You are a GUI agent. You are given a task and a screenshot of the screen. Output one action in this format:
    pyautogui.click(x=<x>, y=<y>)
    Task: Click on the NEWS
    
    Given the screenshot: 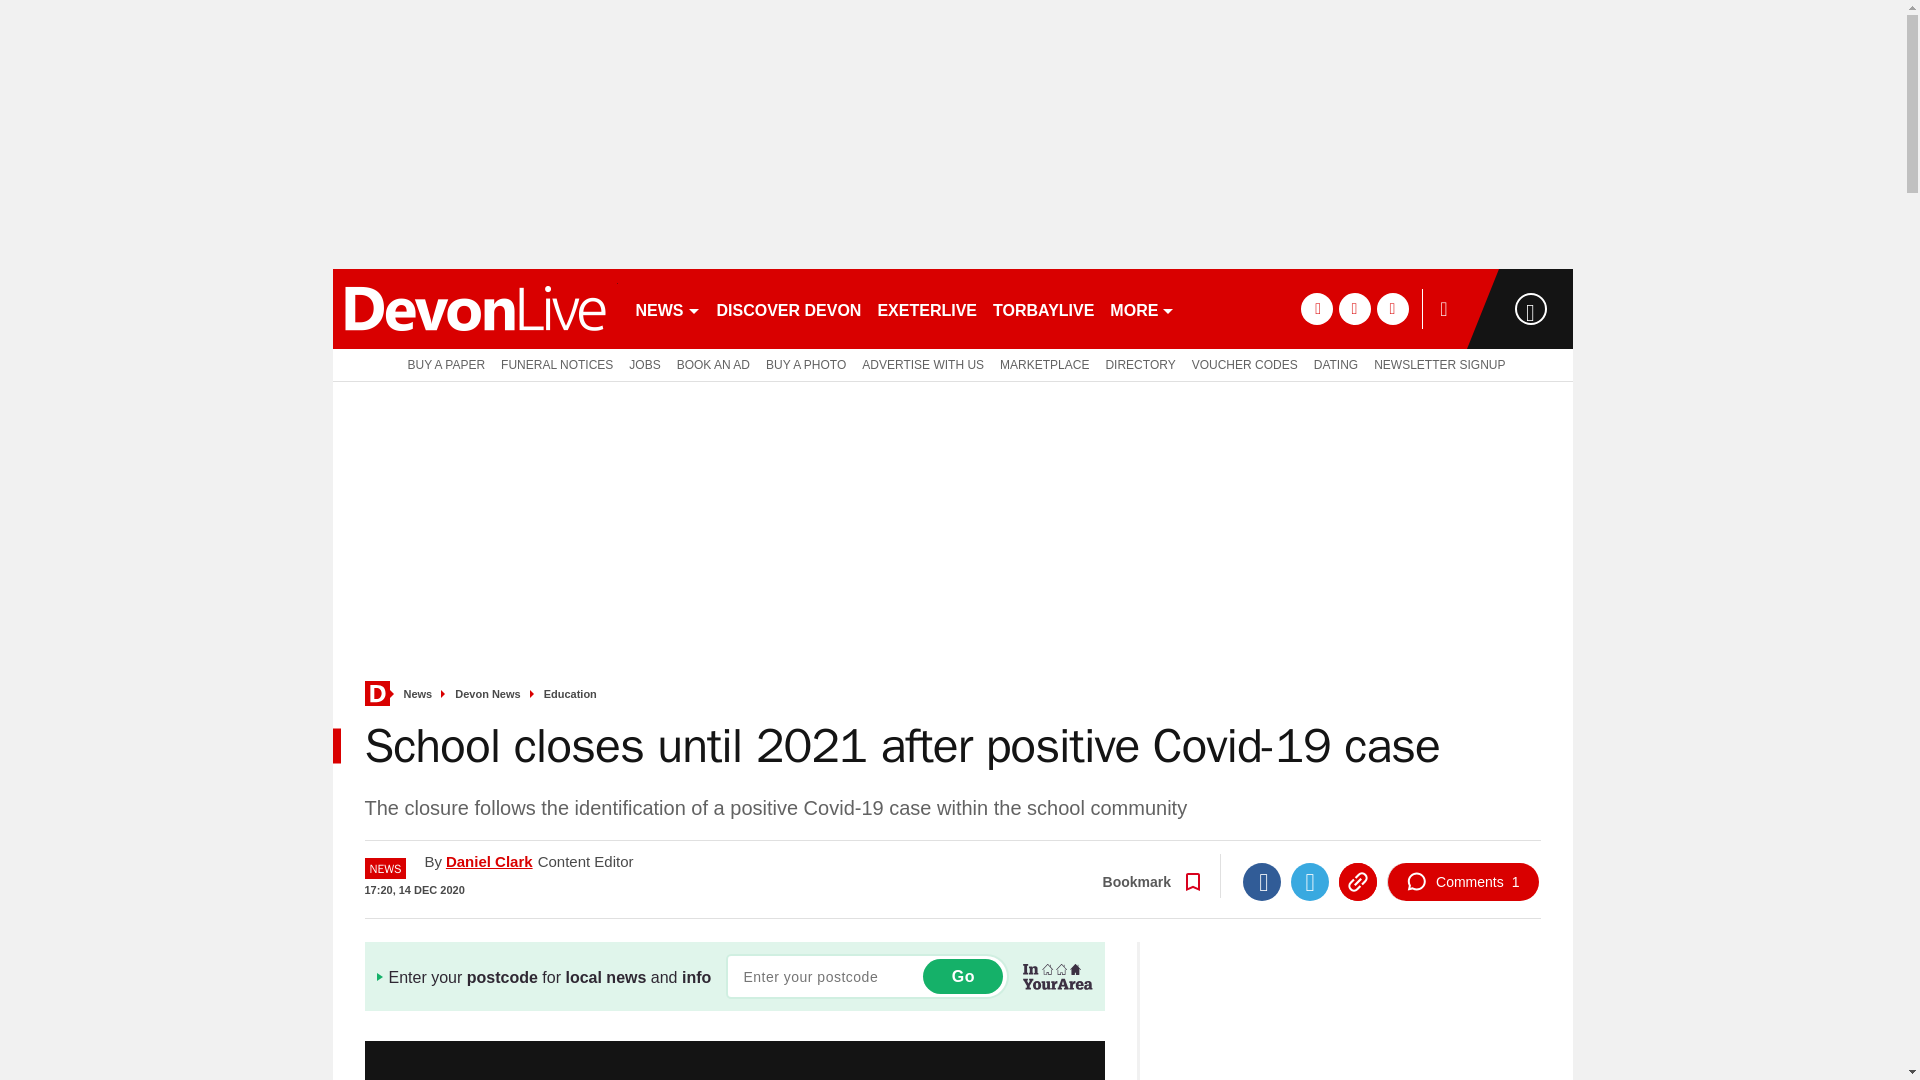 What is the action you would take?
    pyautogui.click(x=668, y=308)
    